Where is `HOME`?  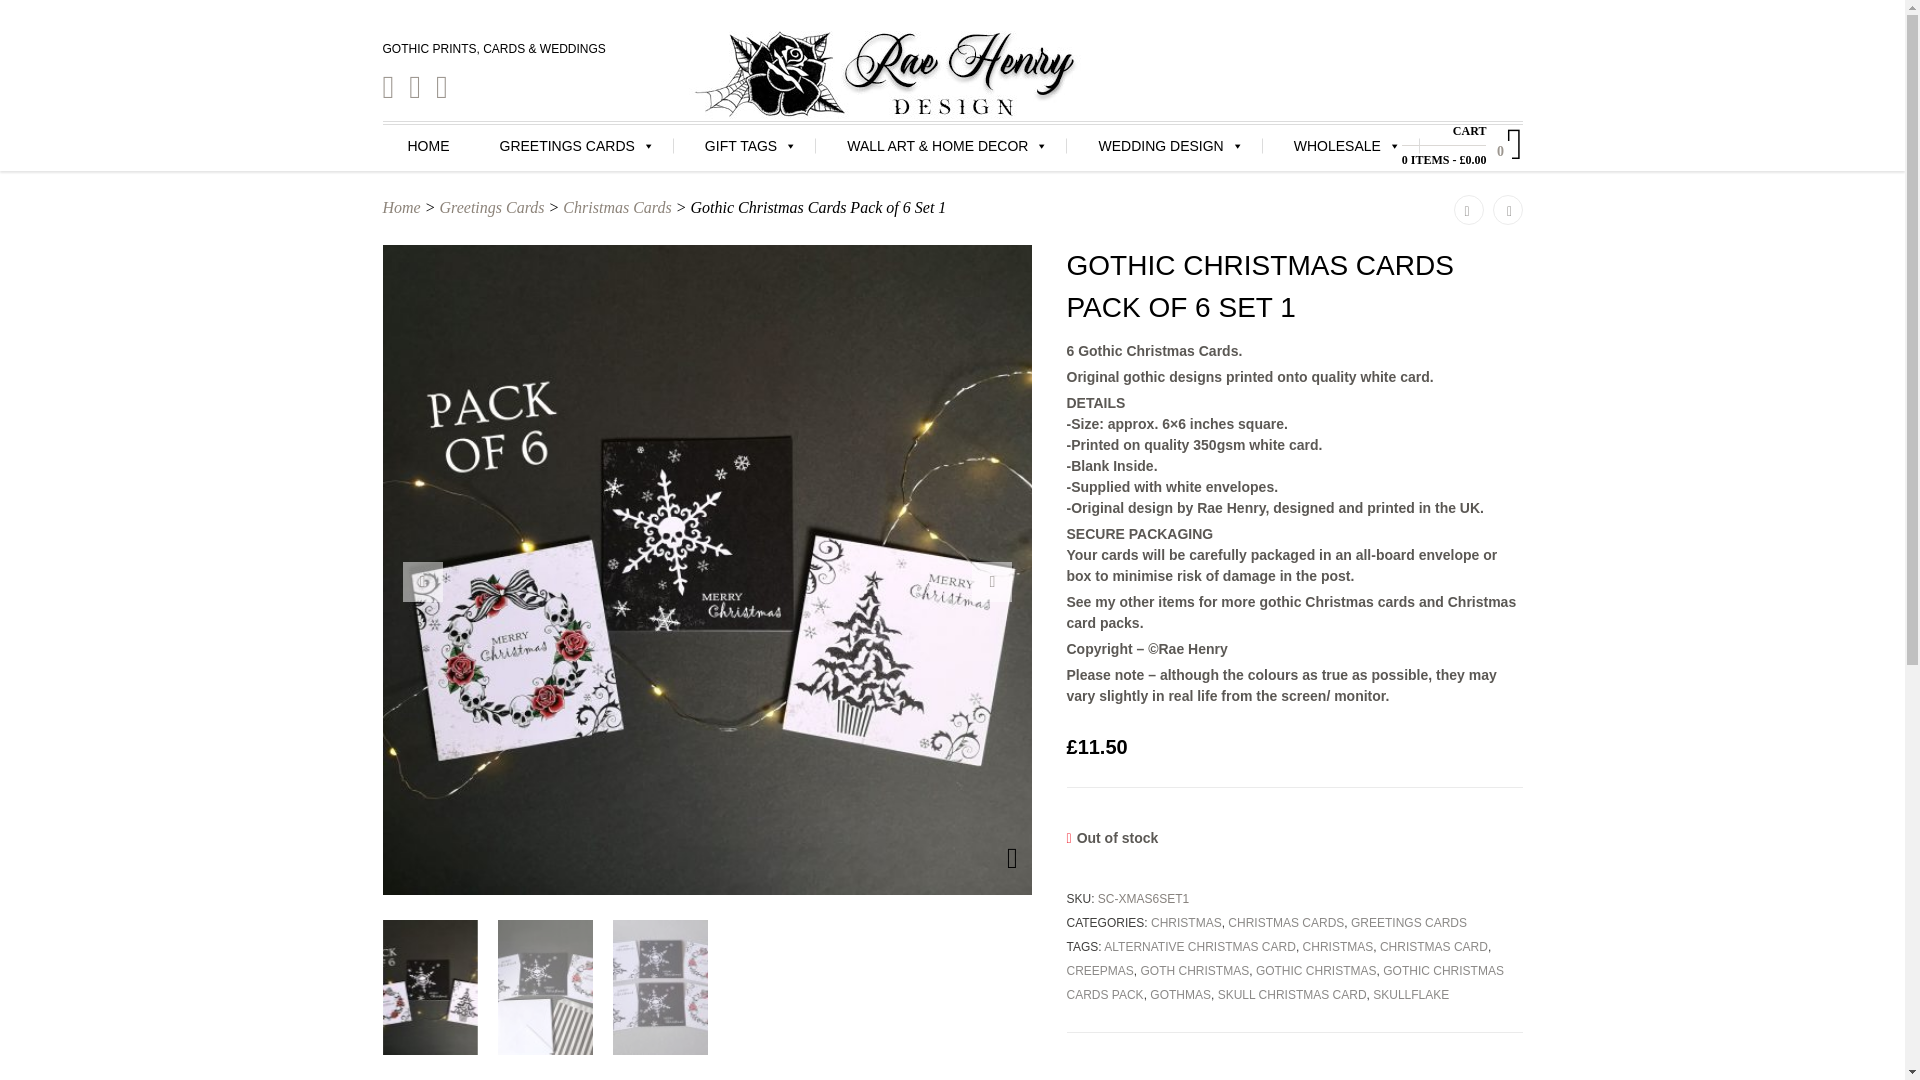
HOME is located at coordinates (428, 146).